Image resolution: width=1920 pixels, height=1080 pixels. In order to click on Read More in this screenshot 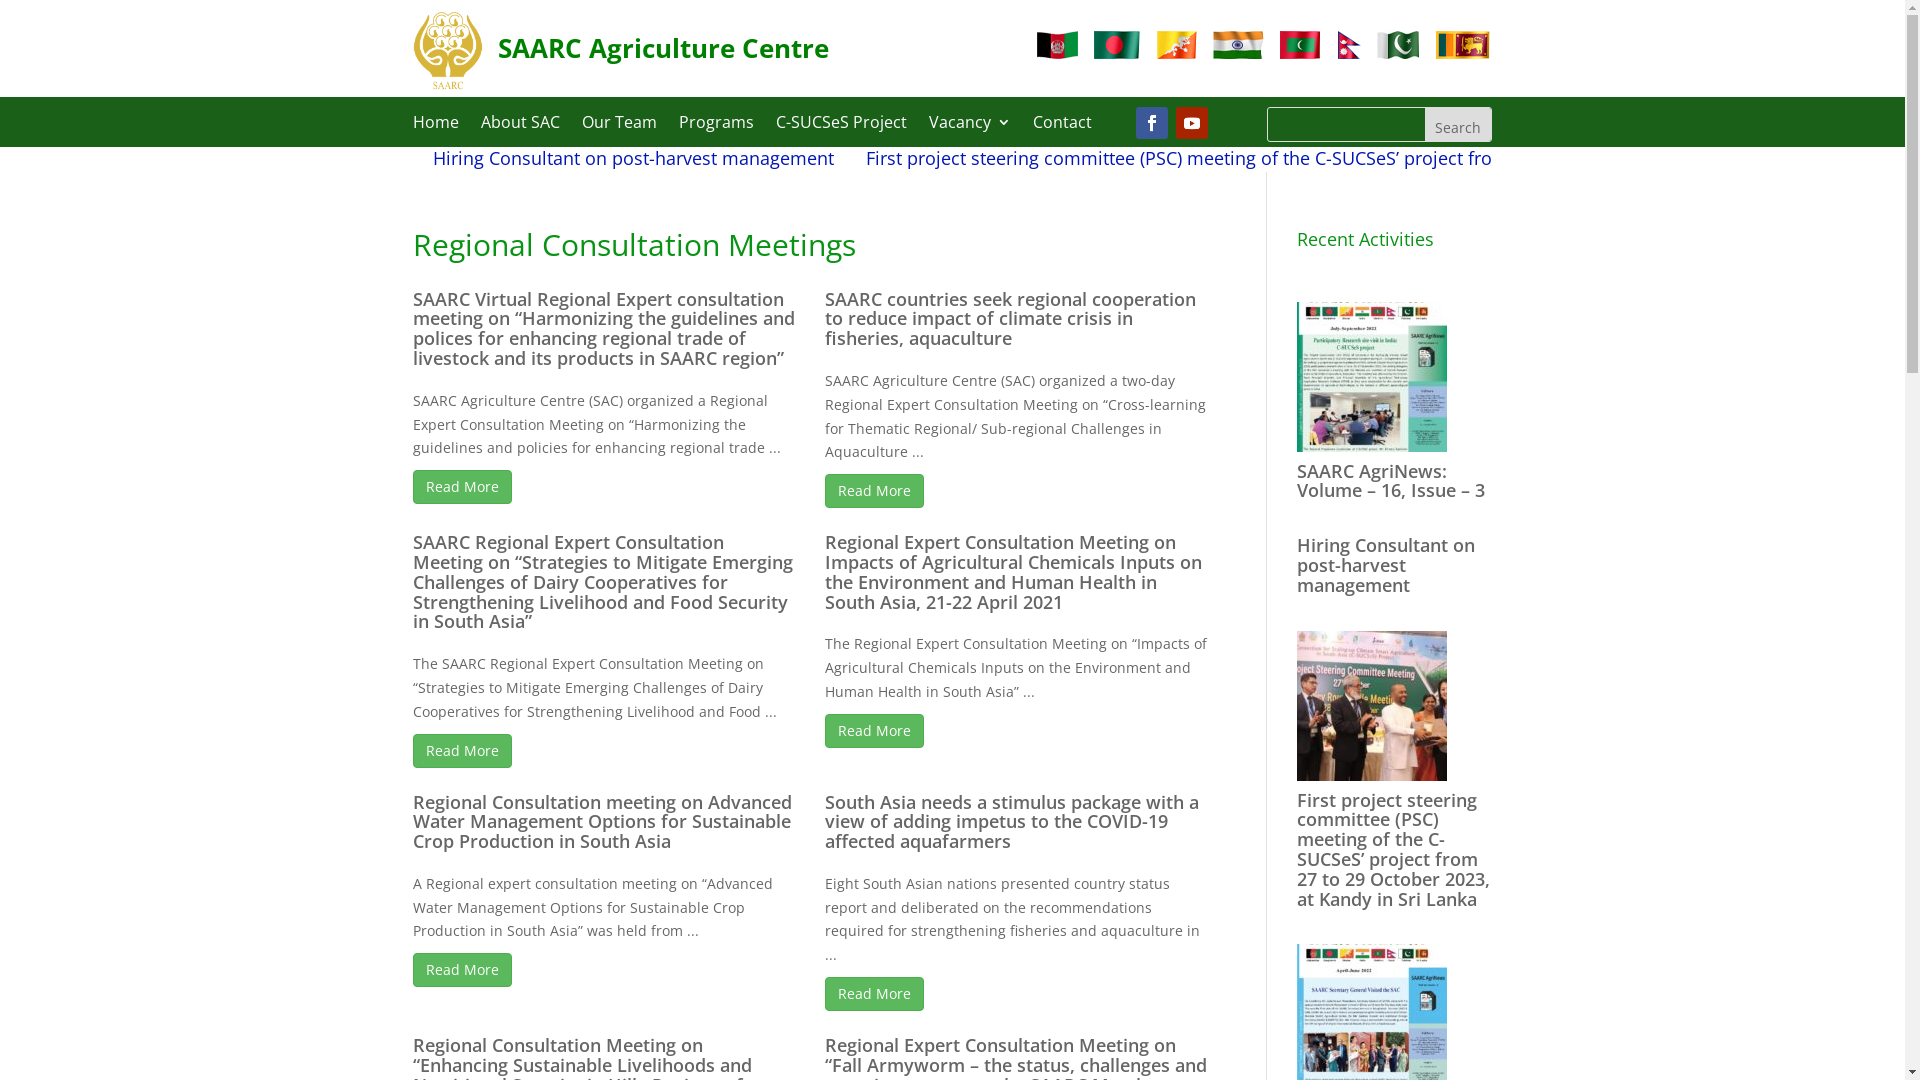, I will do `click(874, 994)`.